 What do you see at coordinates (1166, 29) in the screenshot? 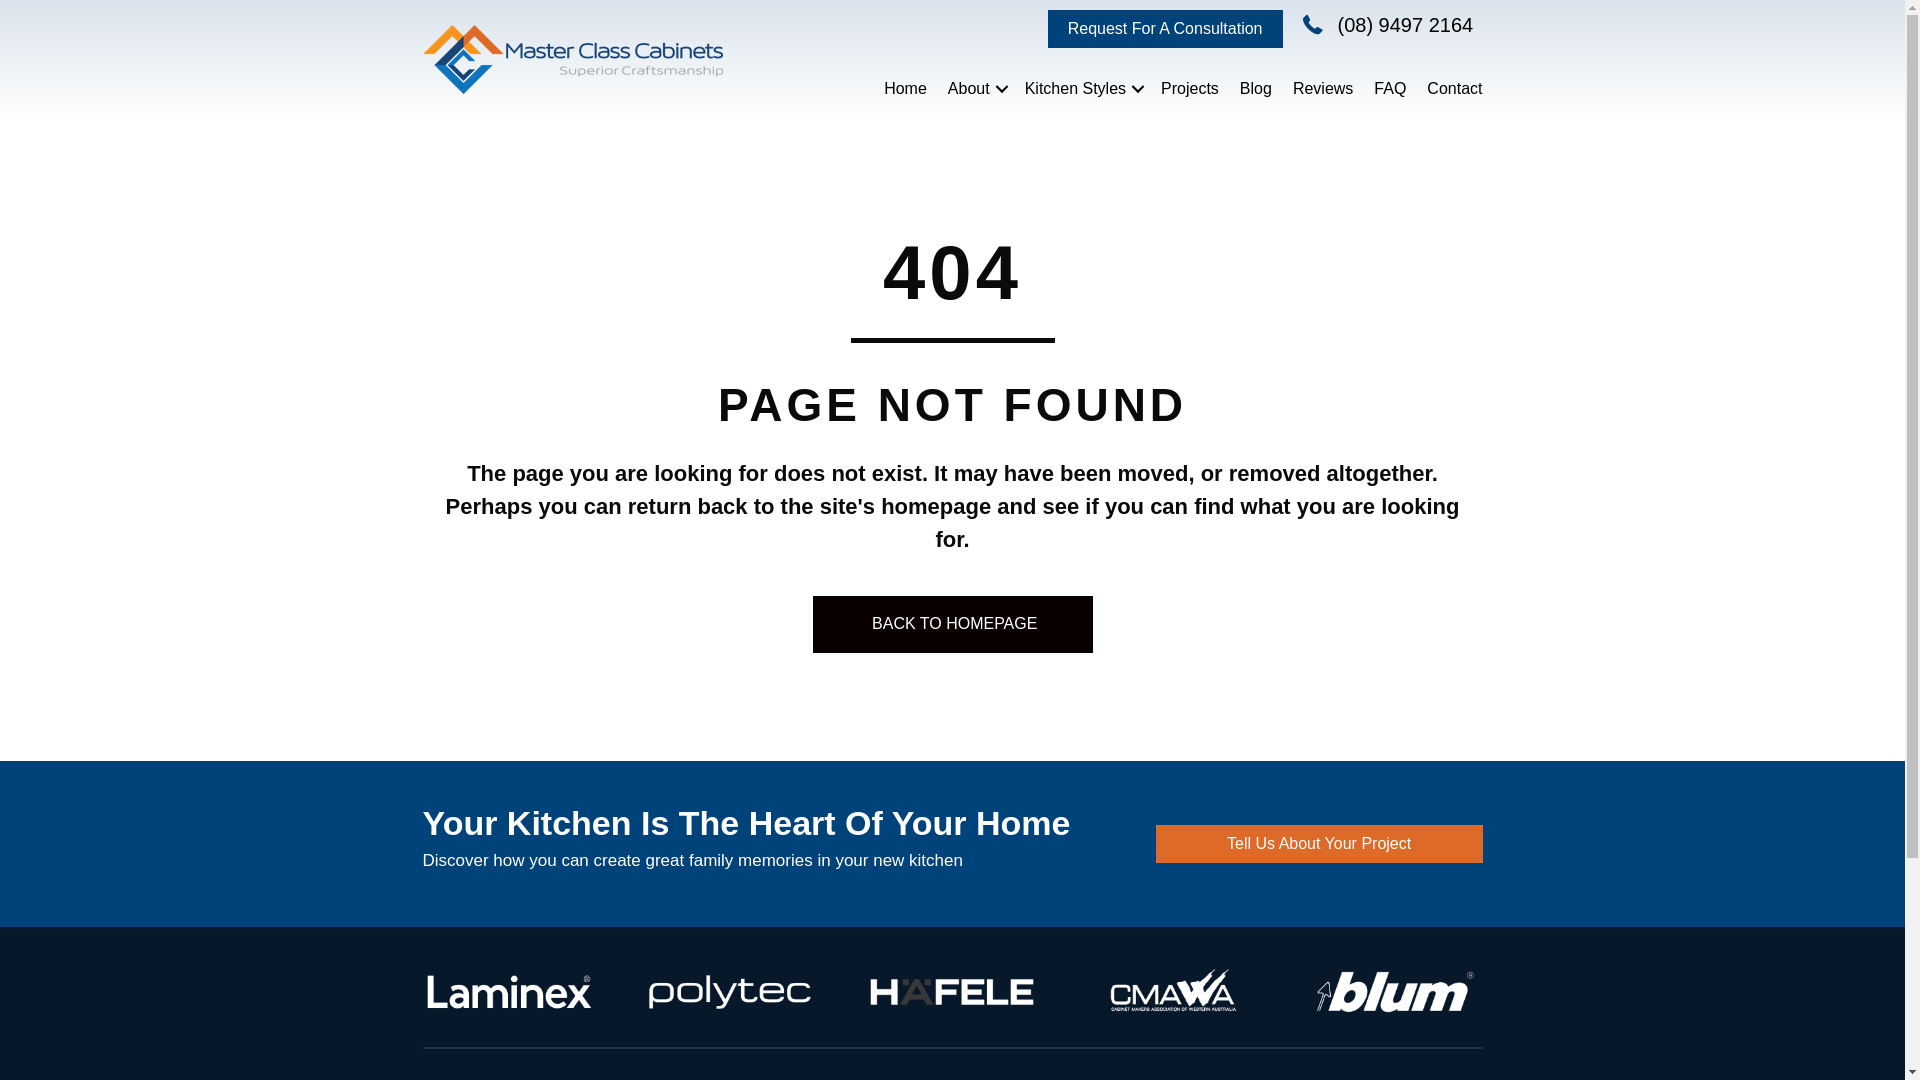
I see `Request For A Consultation` at bounding box center [1166, 29].